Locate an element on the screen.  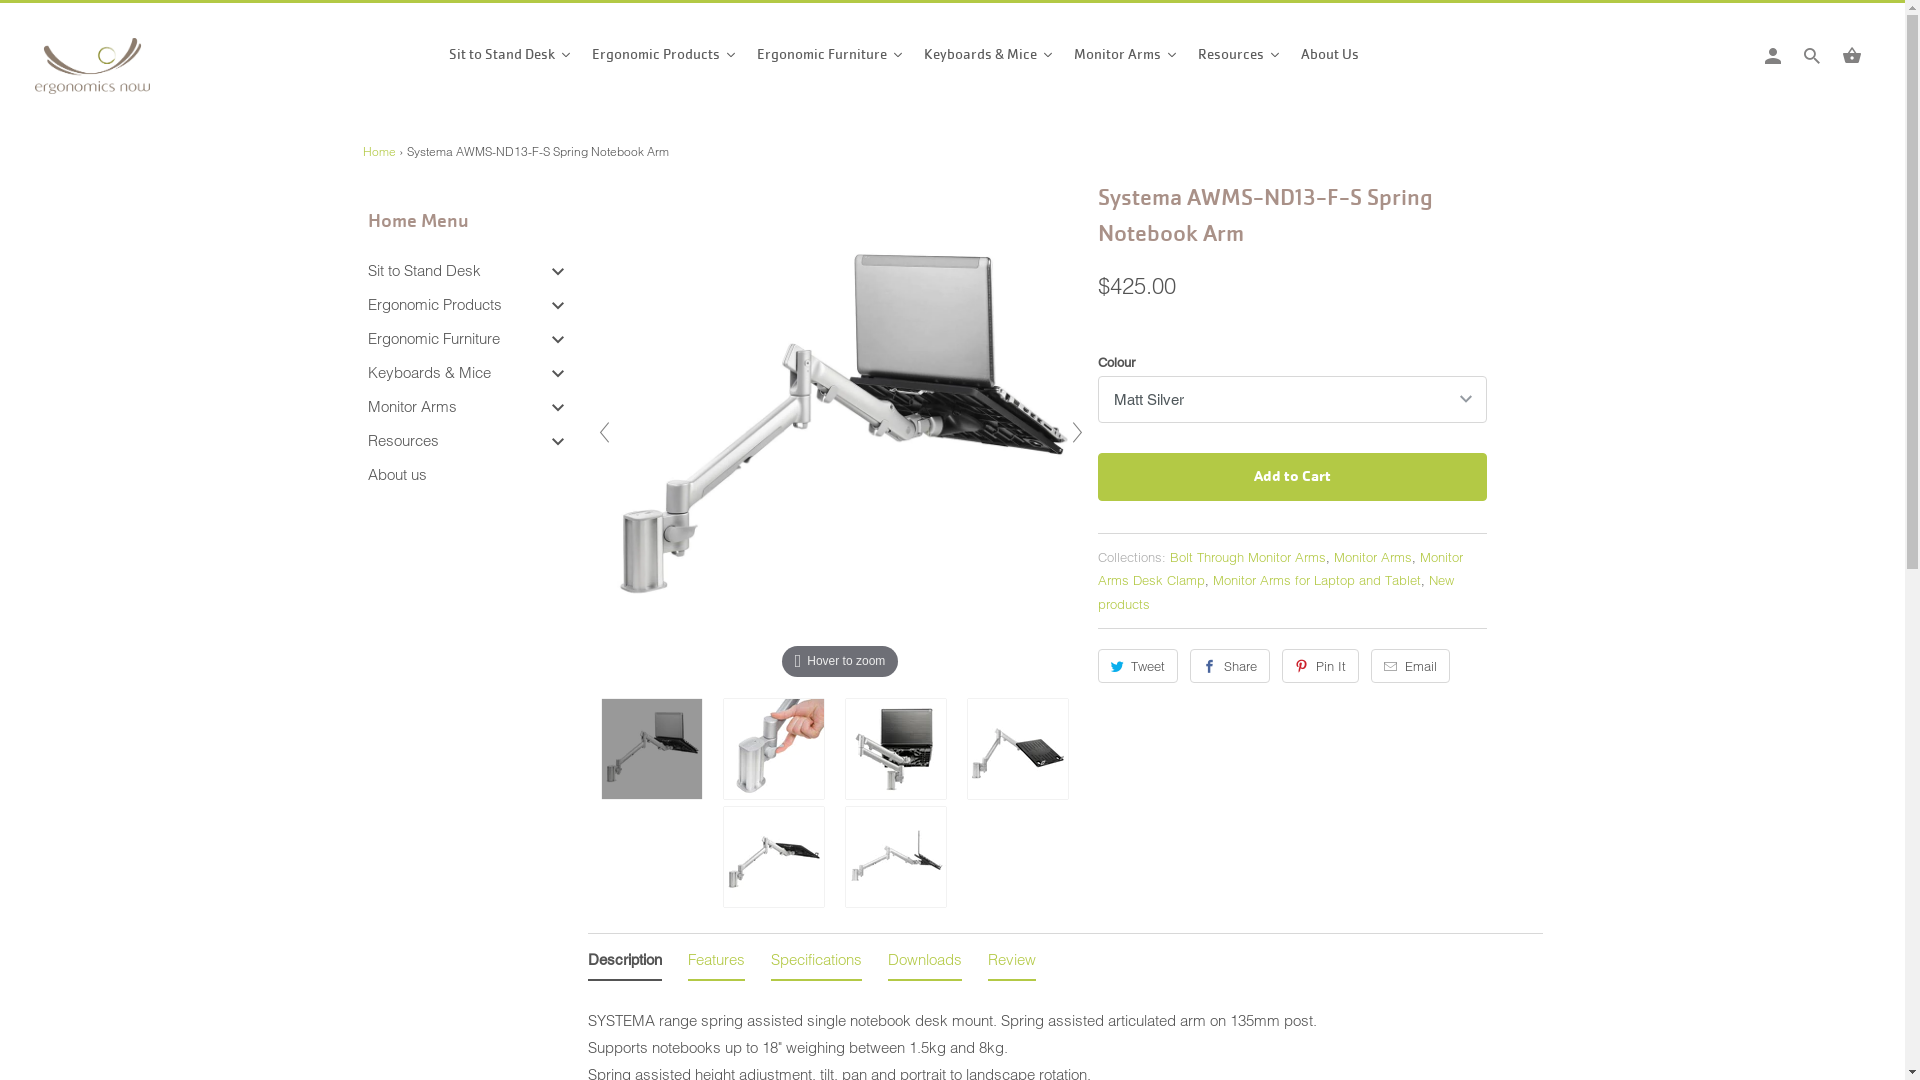
Downloads is located at coordinates (925, 964).